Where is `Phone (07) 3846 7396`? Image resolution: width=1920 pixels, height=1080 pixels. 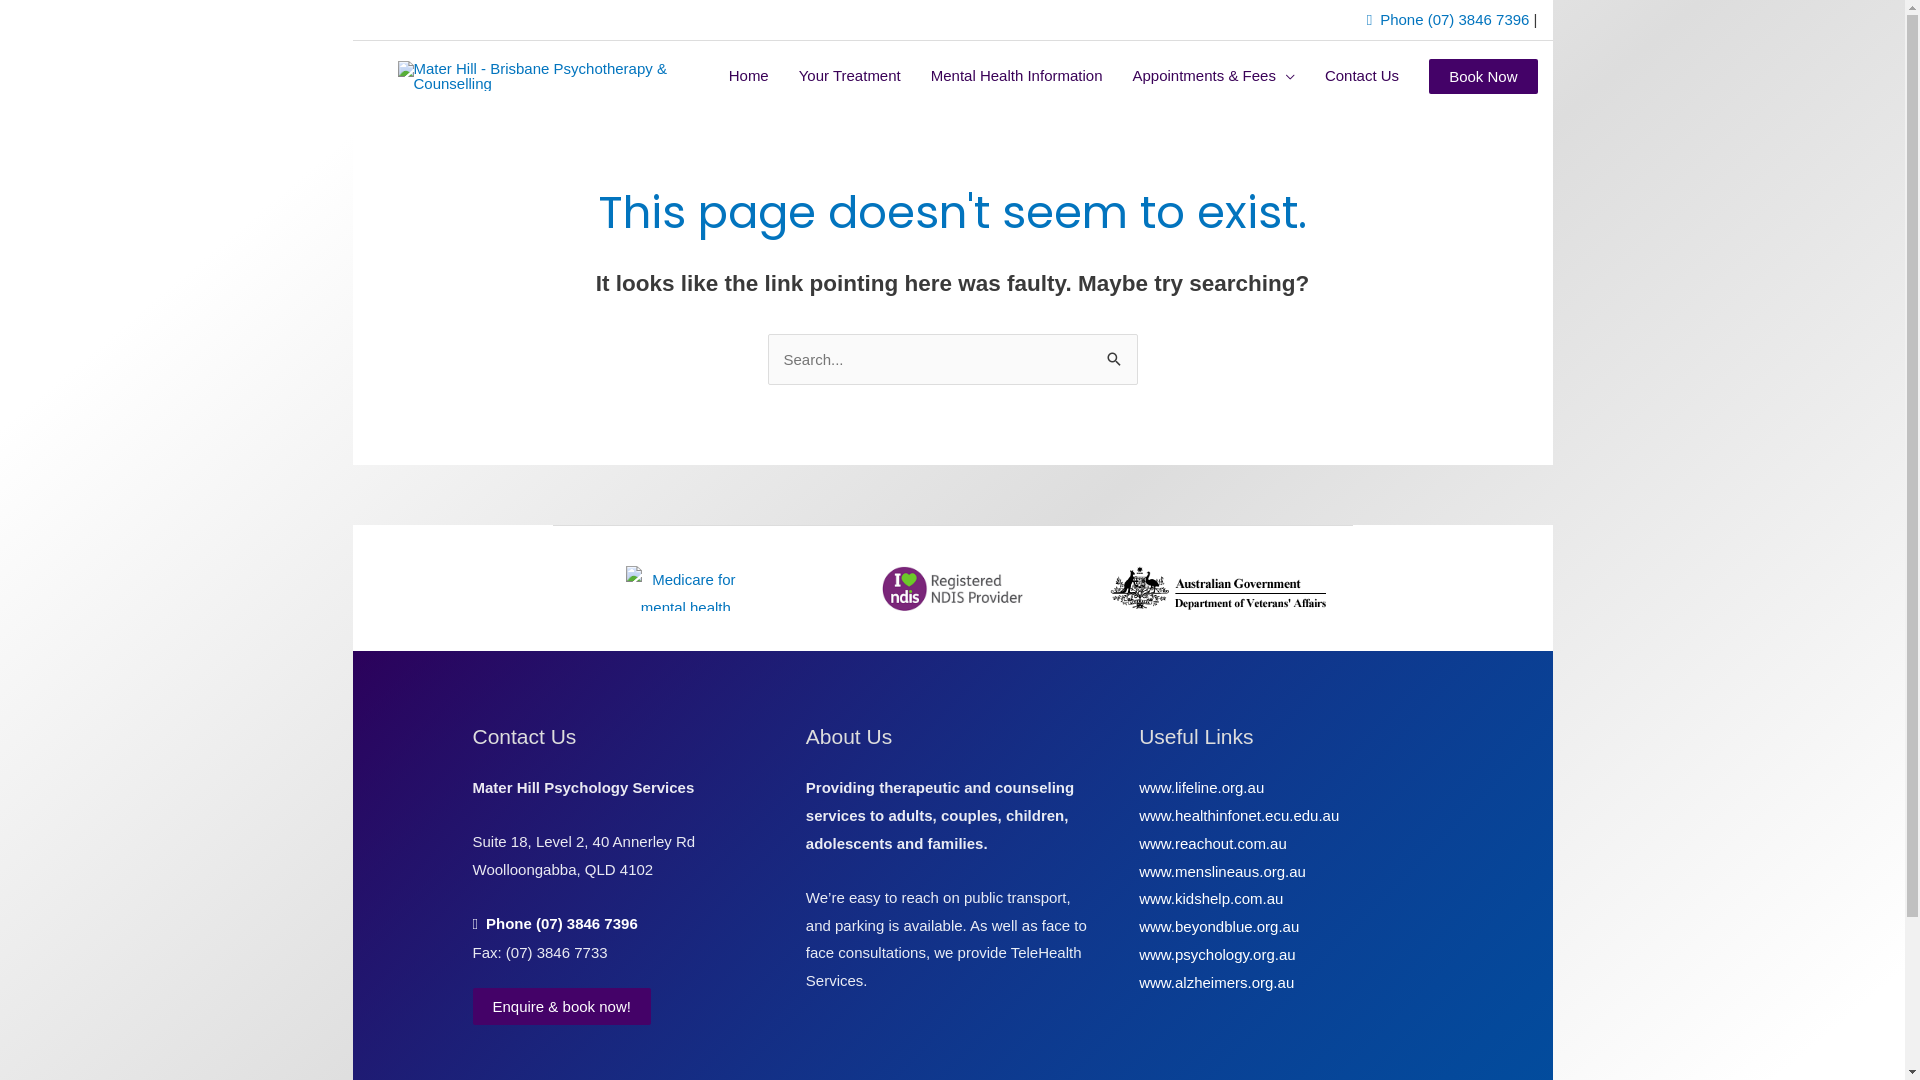 Phone (07) 3846 7396 is located at coordinates (554, 924).